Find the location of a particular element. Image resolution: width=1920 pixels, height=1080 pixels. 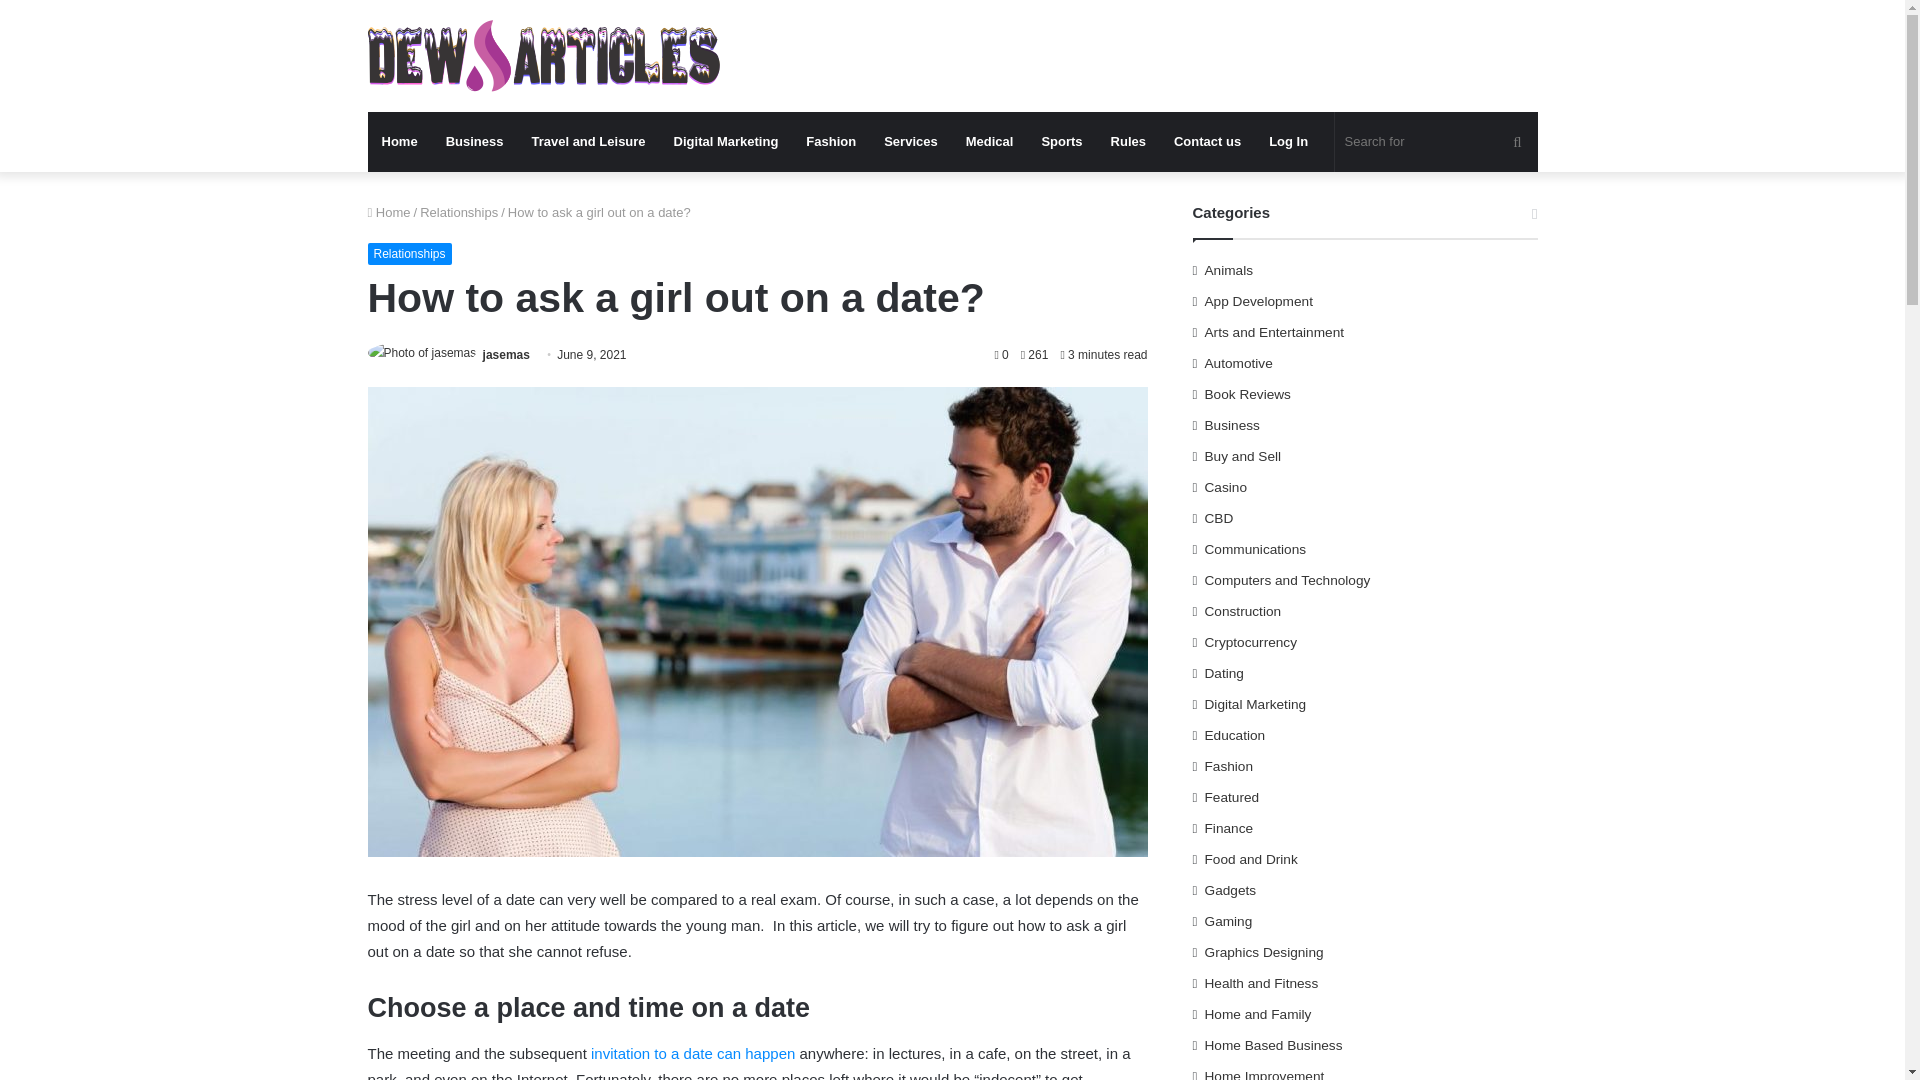

Fashion is located at coordinates (830, 142).